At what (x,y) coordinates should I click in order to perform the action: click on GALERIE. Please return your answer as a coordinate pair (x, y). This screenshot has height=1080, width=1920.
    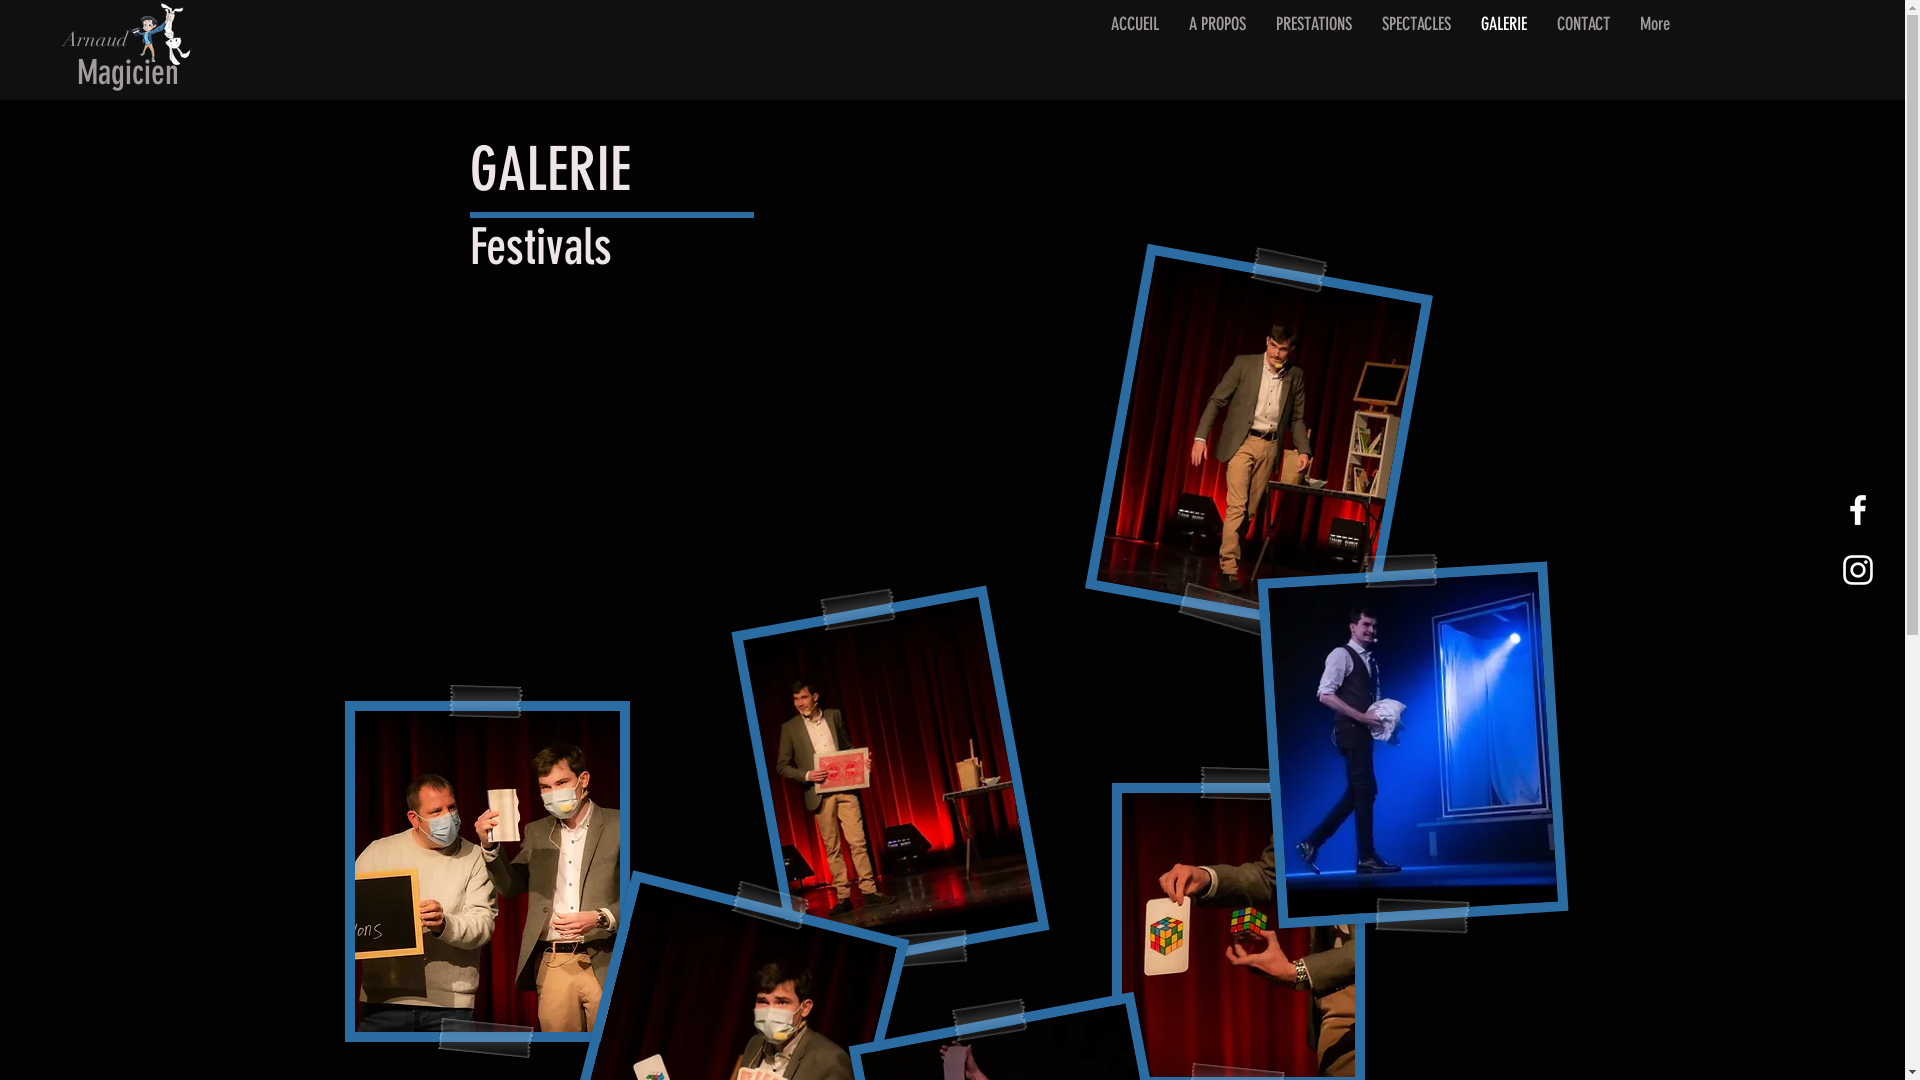
    Looking at the image, I should click on (1504, 52).